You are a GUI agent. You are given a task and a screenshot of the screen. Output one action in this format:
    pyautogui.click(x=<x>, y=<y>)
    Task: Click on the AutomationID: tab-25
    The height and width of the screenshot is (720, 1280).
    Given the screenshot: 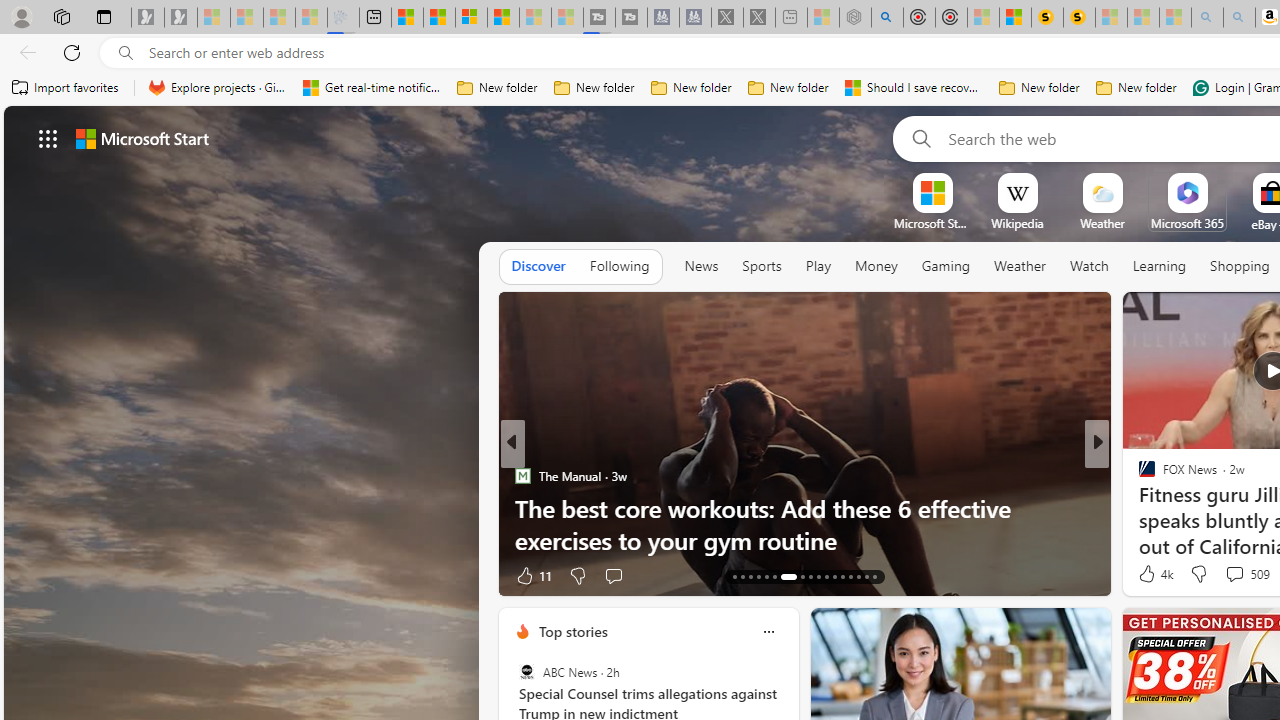 What is the action you would take?
    pyautogui.click(x=842, y=576)
    